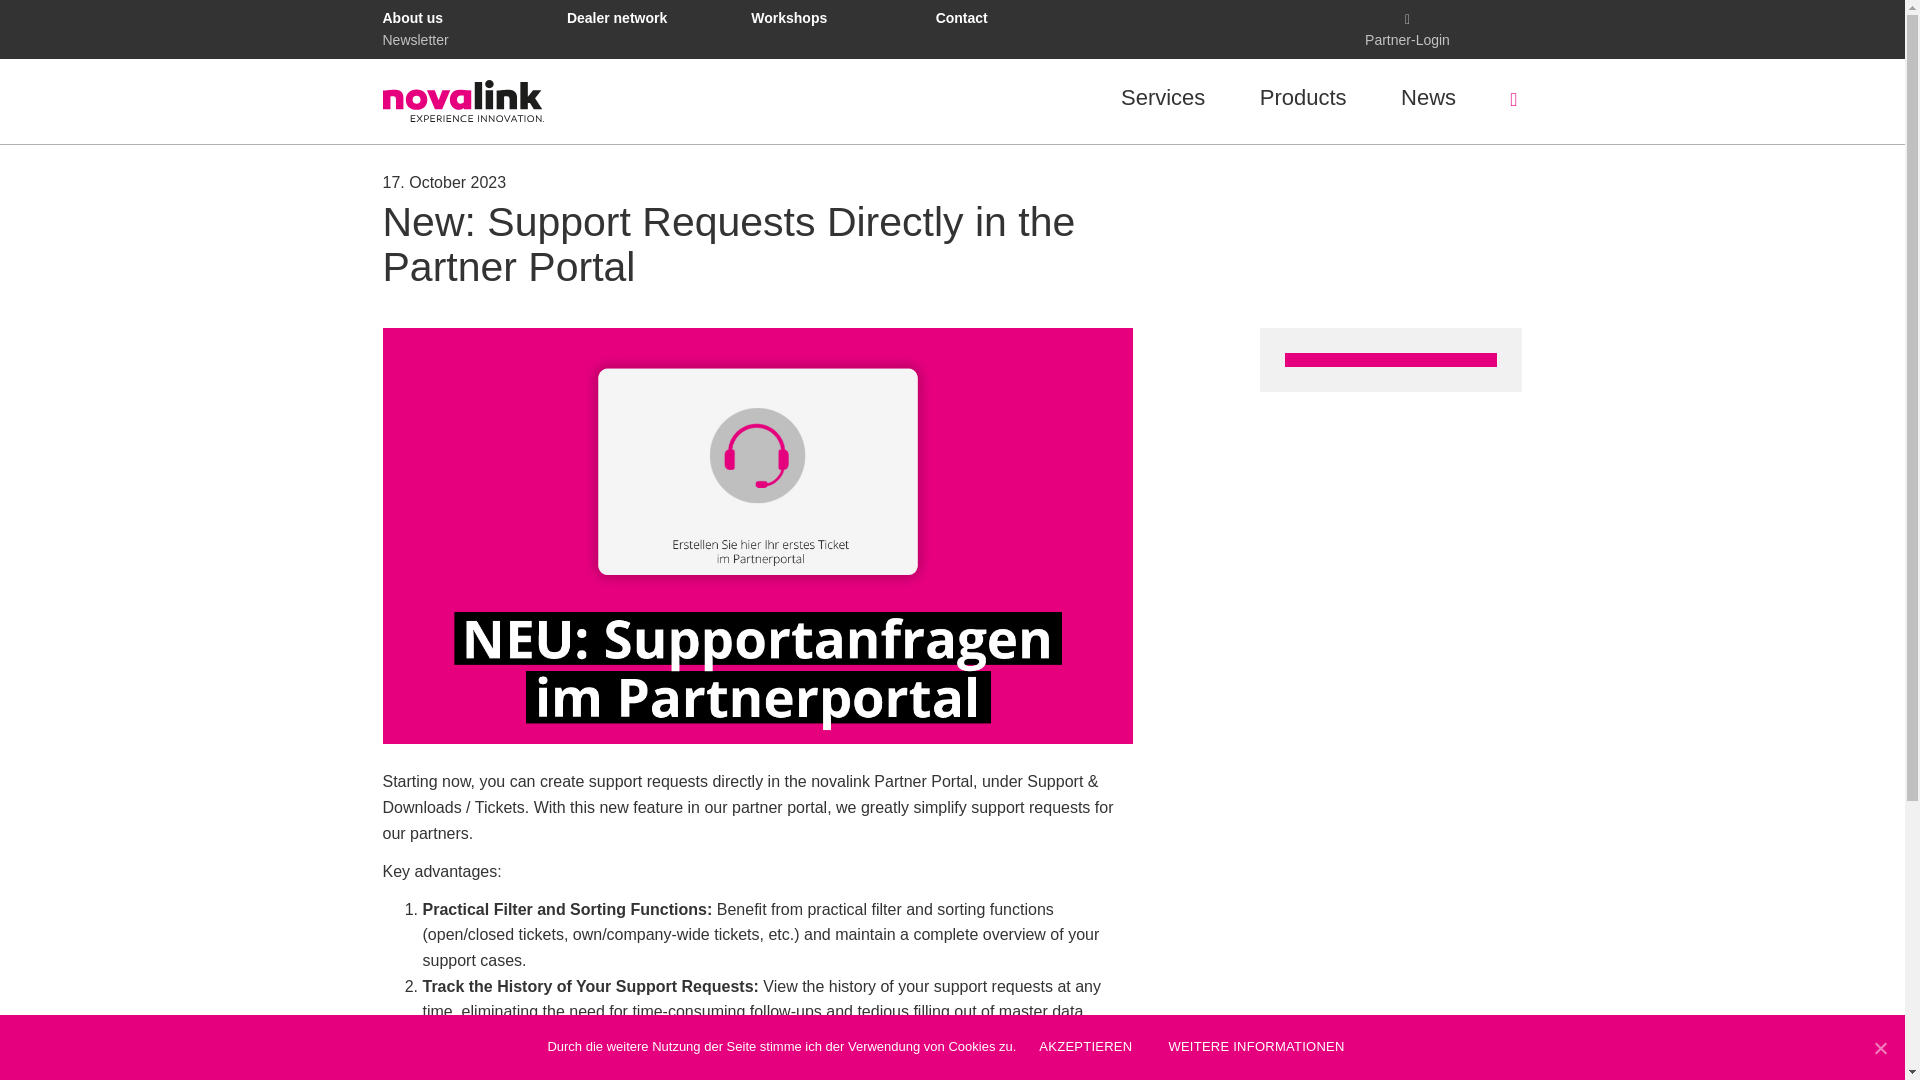 Image resolution: width=1920 pixels, height=1080 pixels. What do you see at coordinates (1407, 26) in the screenshot?
I see `Partner-Login` at bounding box center [1407, 26].